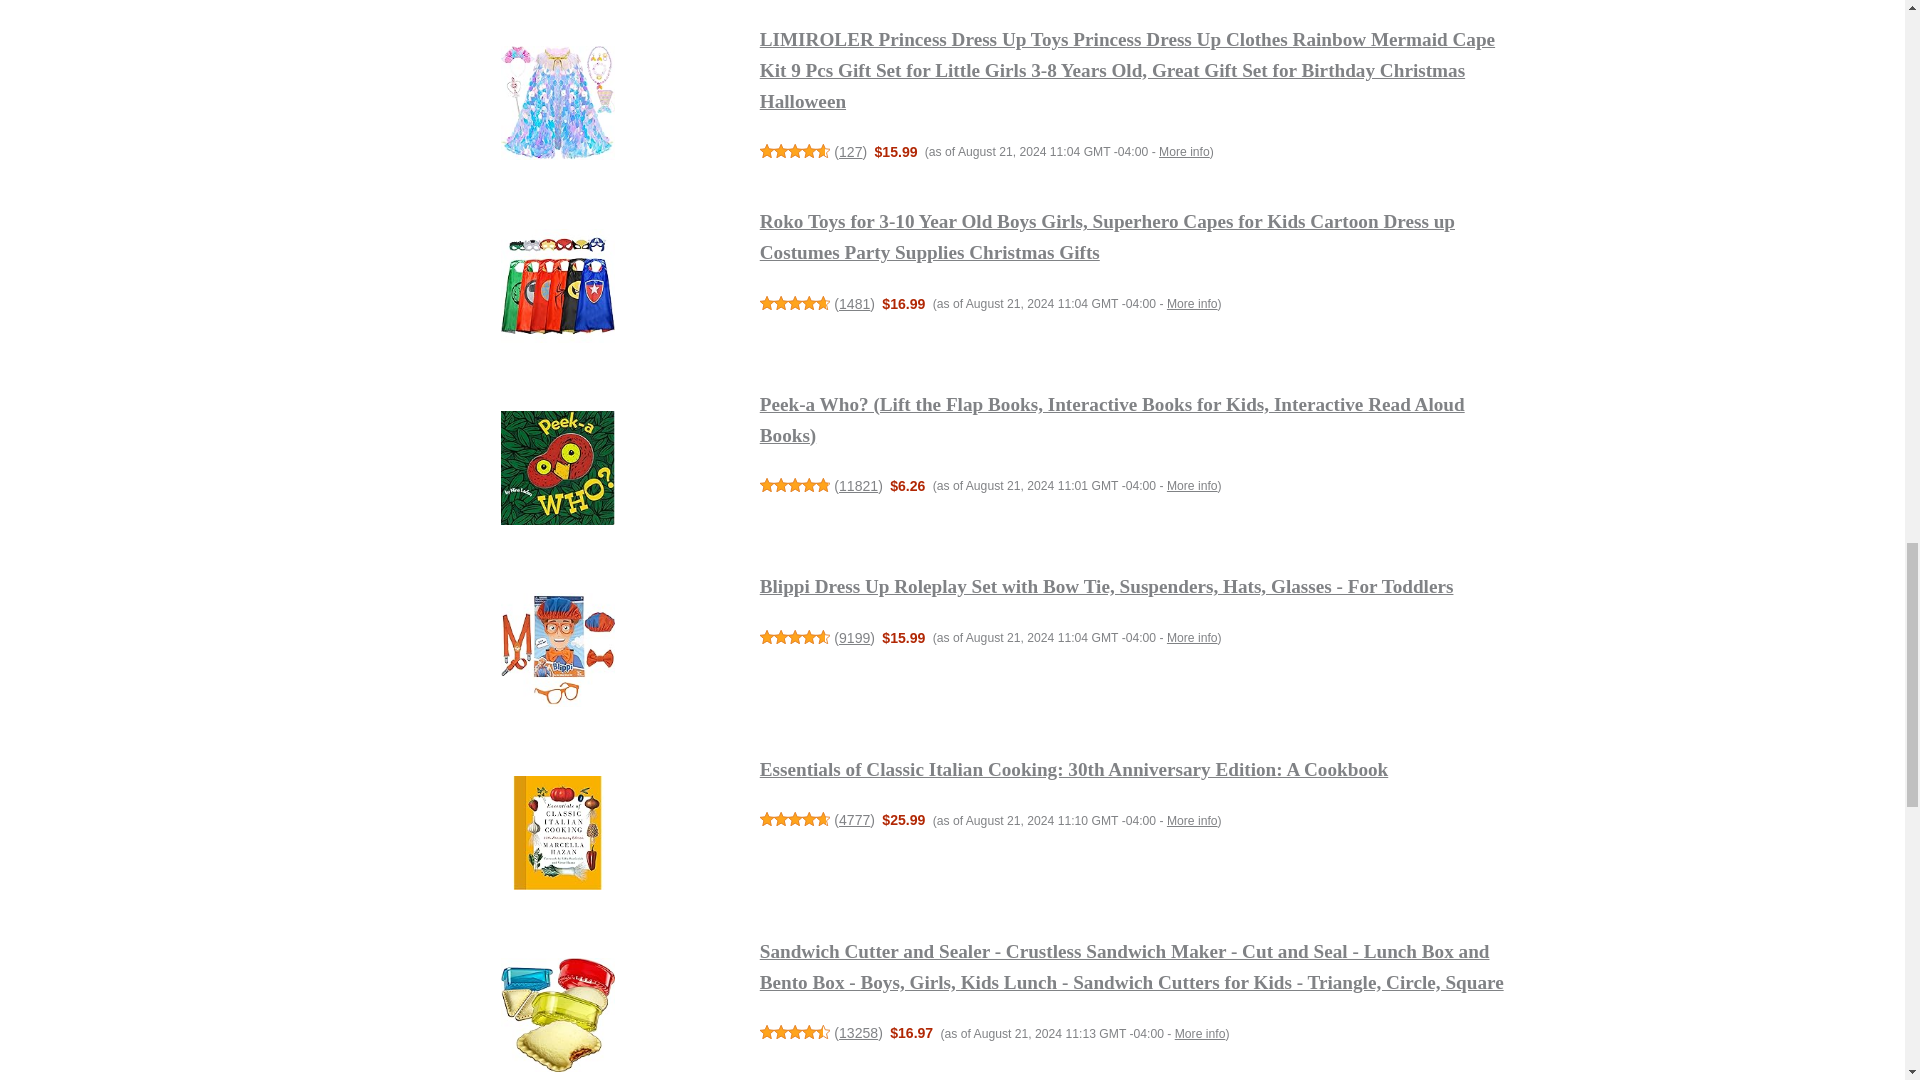 The image size is (1920, 1080). I want to click on 9199, so click(854, 637).